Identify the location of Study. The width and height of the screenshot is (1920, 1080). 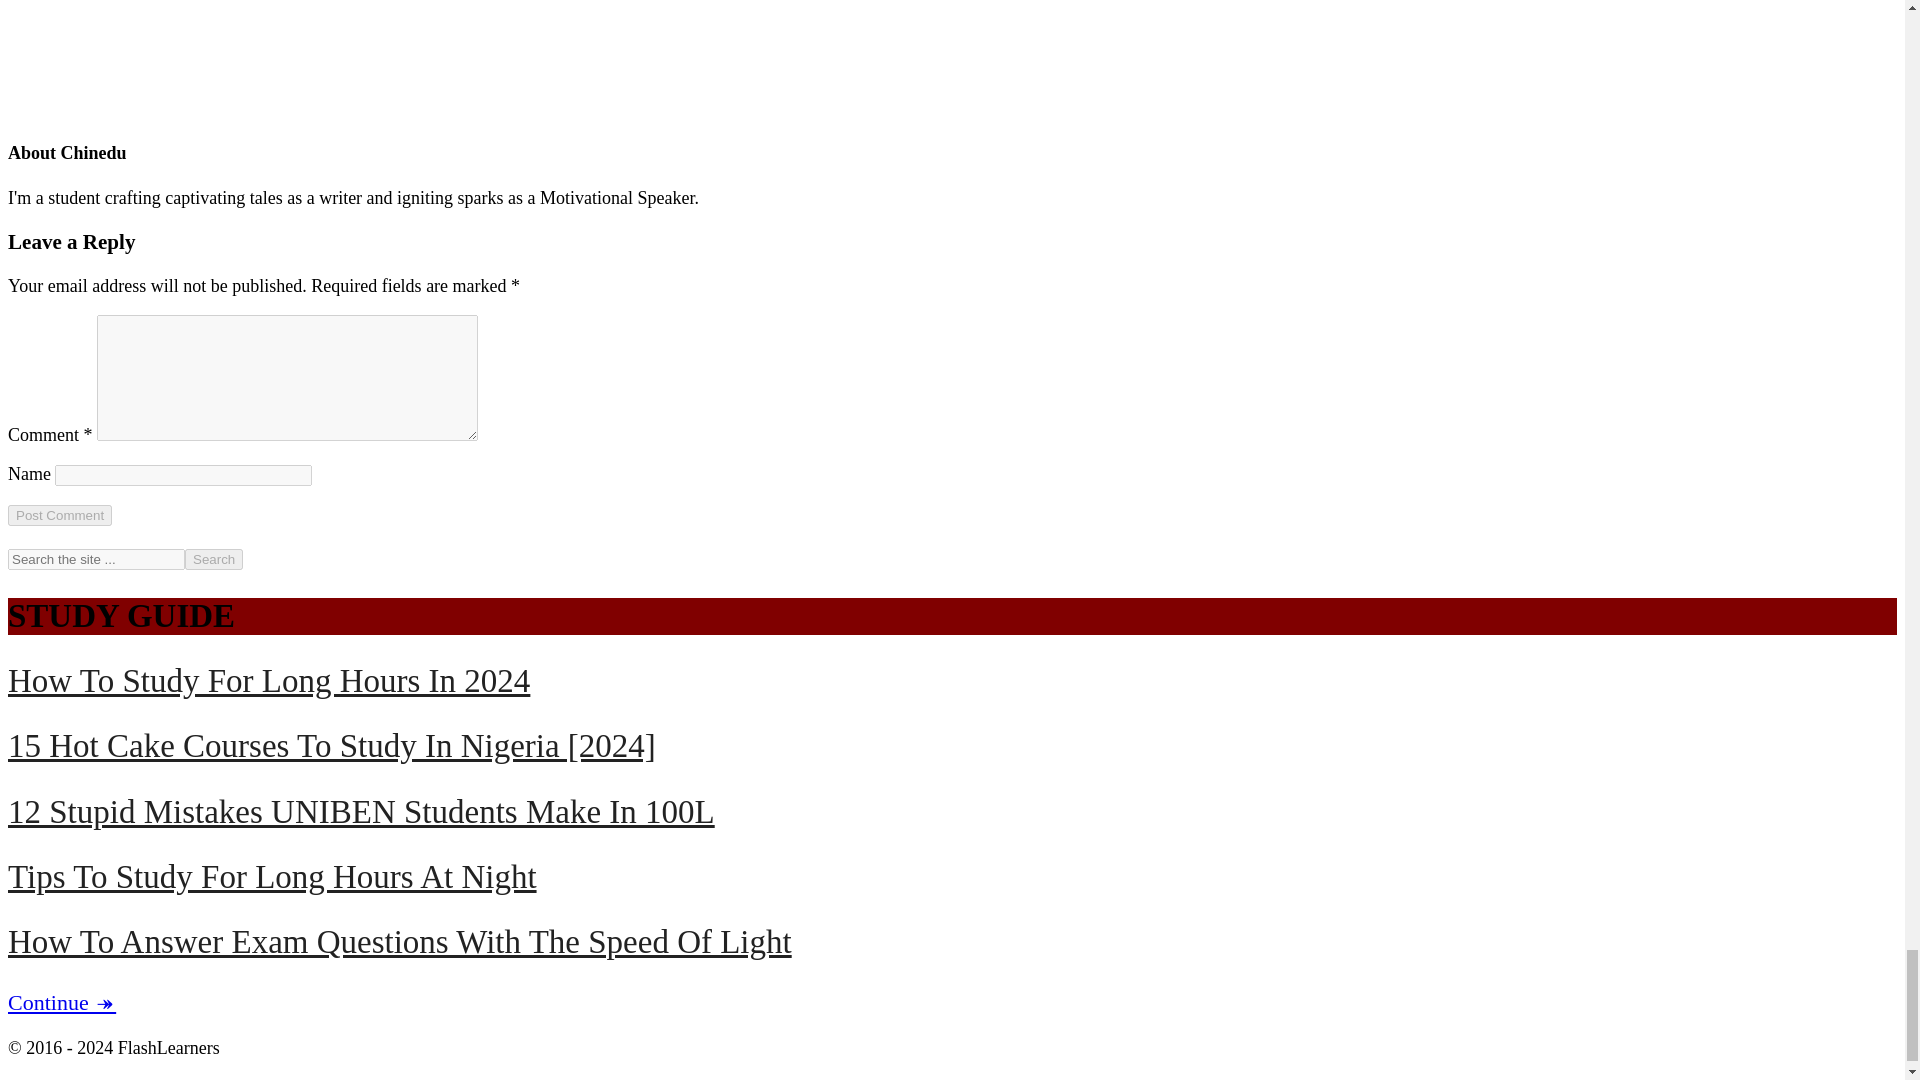
(61, 1002).